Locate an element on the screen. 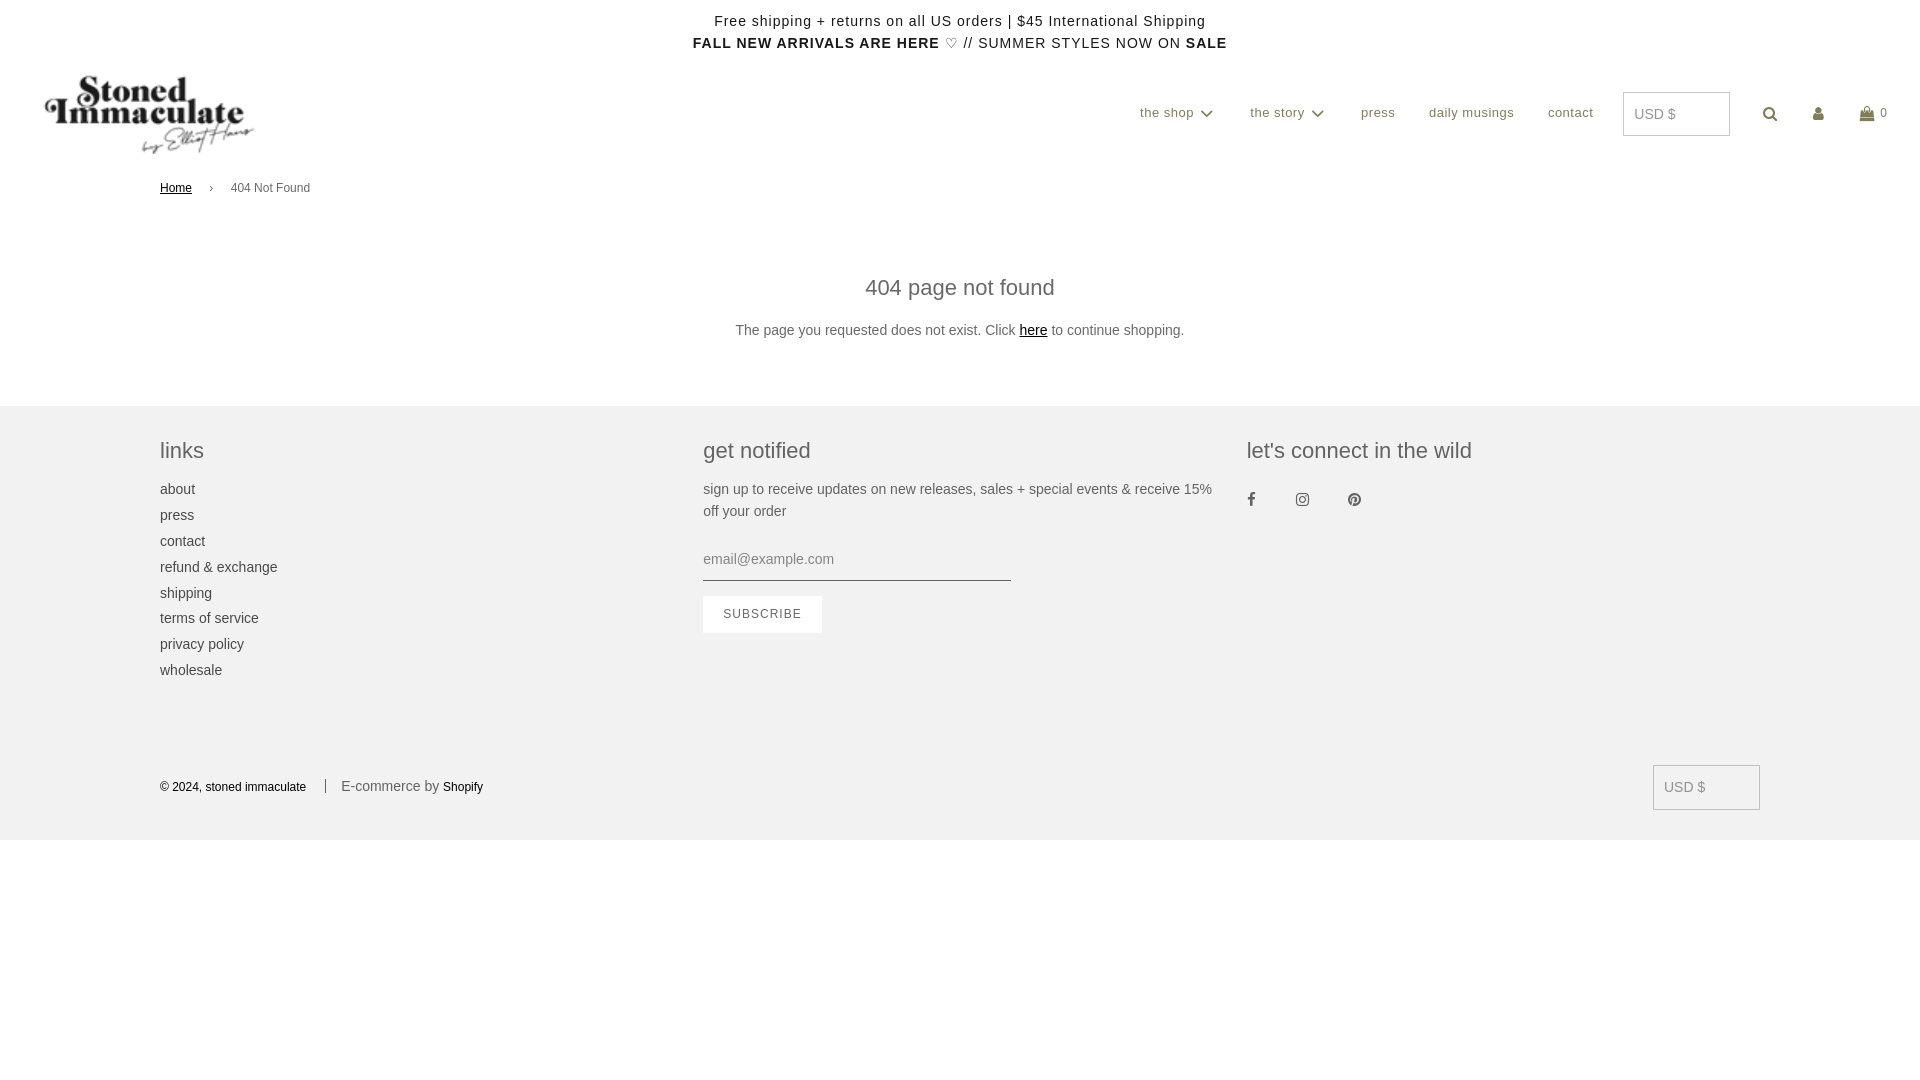 The height and width of the screenshot is (1080, 1920). Log in is located at coordinates (1818, 113).